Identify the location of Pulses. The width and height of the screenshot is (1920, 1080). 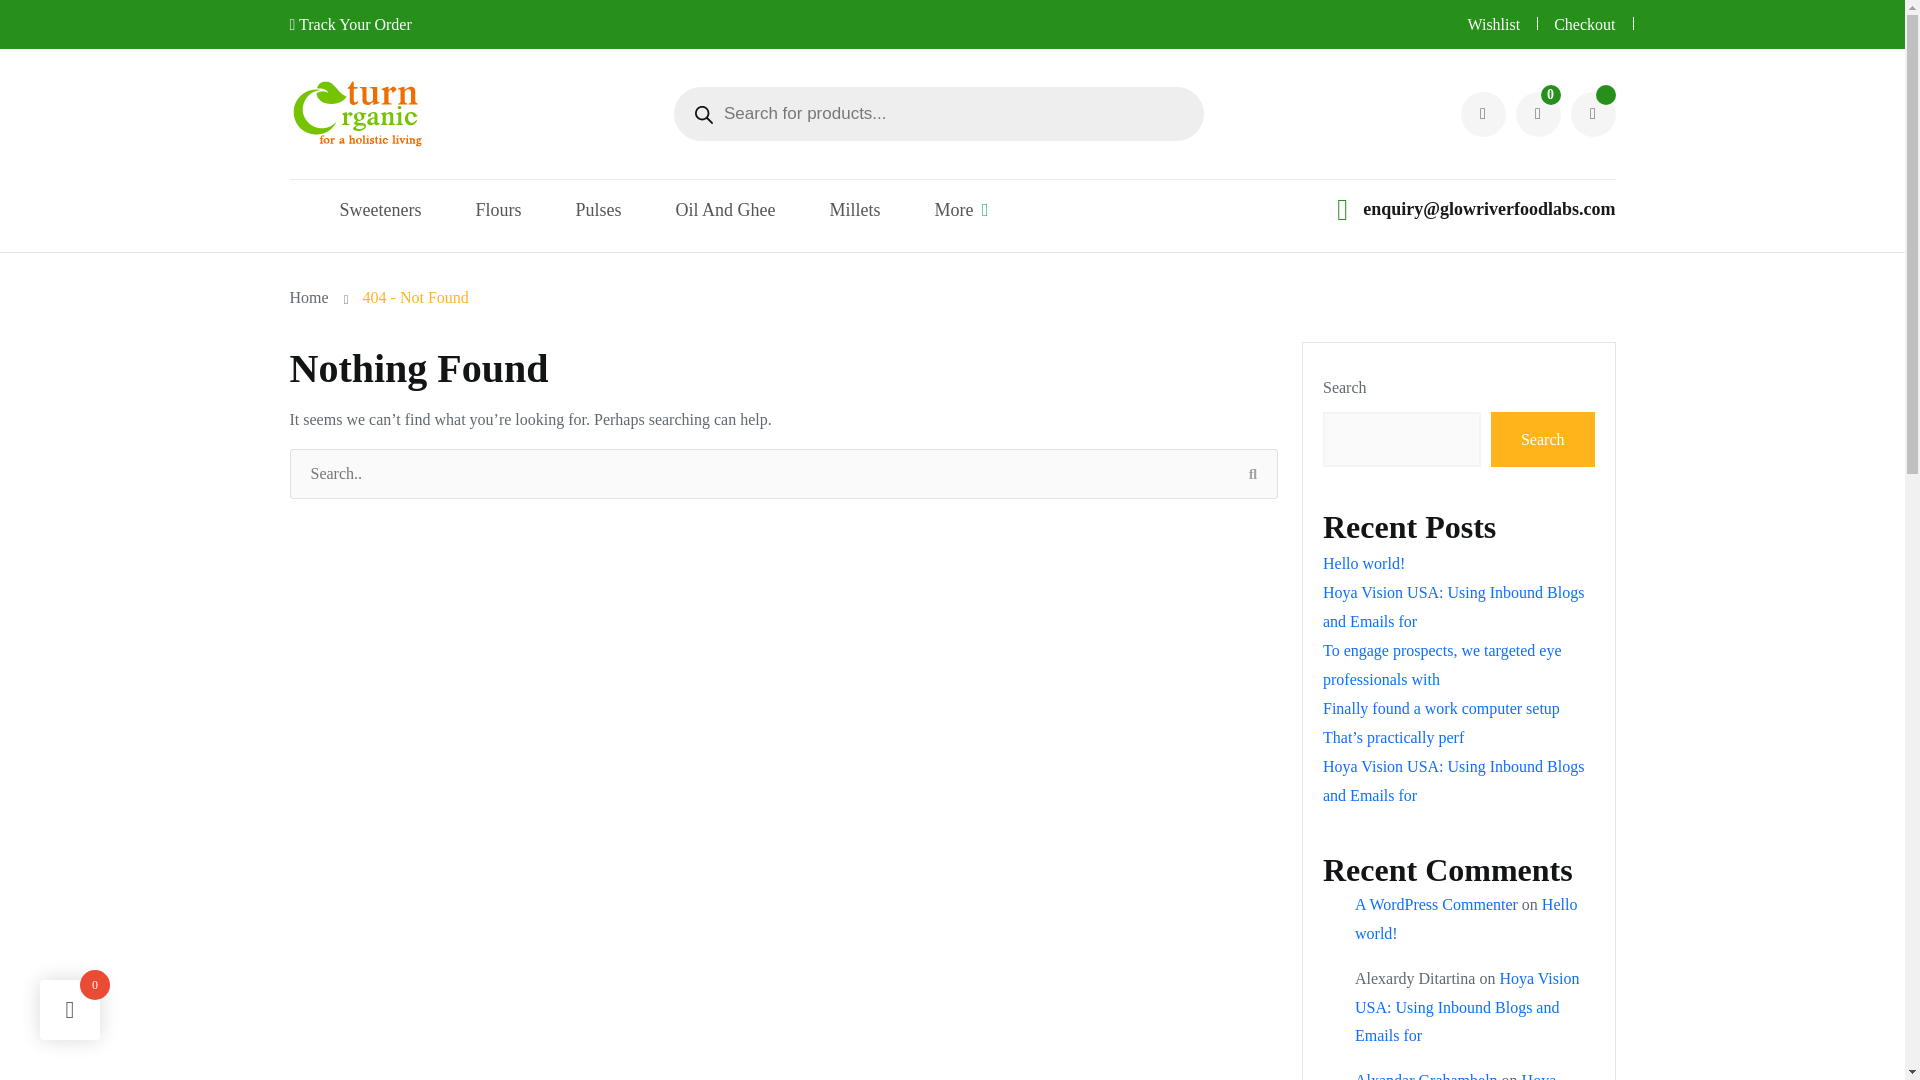
(597, 224).